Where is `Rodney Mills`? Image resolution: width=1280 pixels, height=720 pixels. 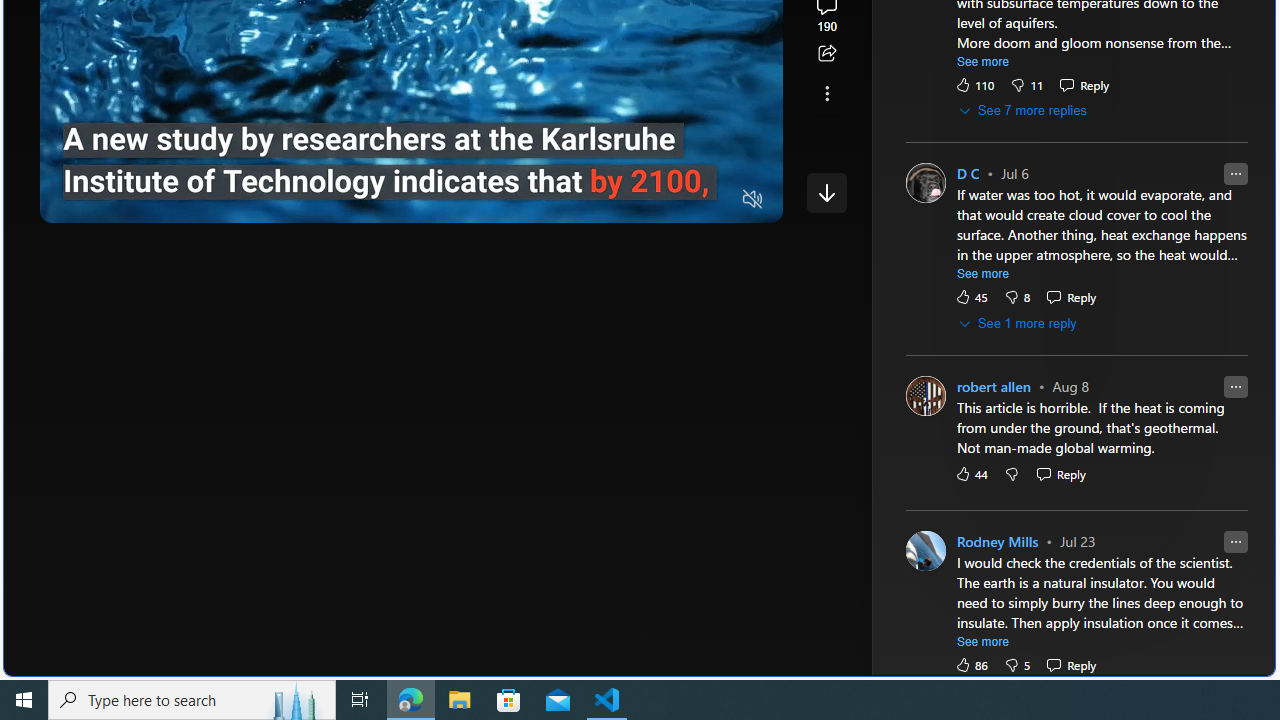
Rodney Mills is located at coordinates (998, 542).